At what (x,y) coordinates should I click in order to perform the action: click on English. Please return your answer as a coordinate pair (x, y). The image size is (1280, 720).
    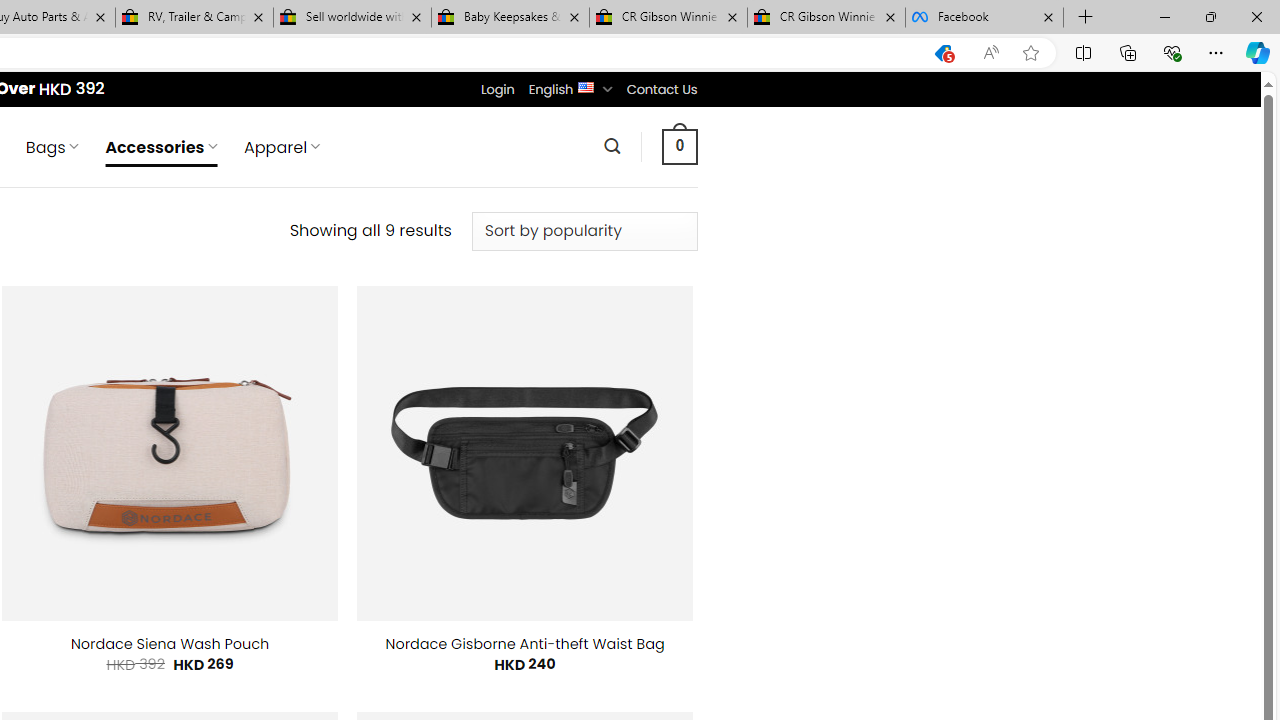
    Looking at the image, I should click on (586, 86).